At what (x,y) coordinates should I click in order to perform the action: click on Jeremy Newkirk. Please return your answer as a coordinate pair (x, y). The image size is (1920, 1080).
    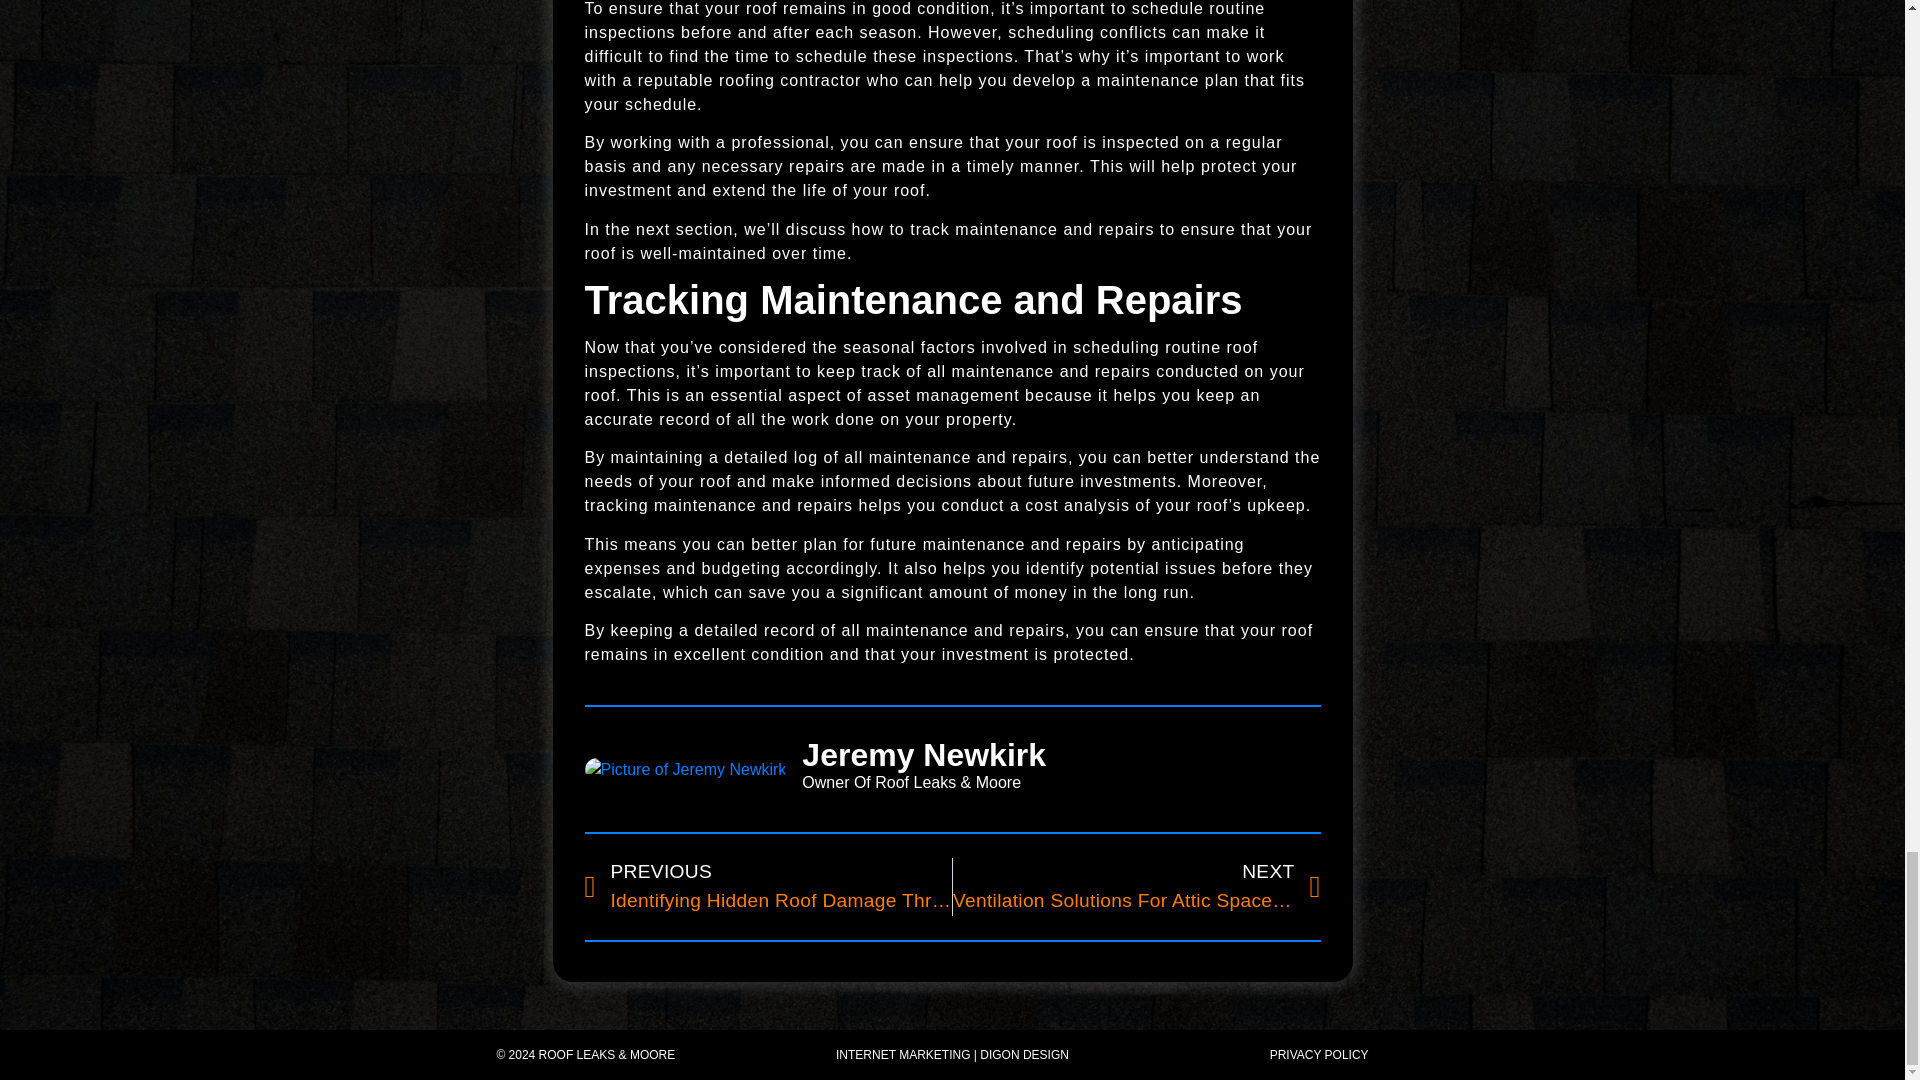
    Looking at the image, I should click on (1061, 754).